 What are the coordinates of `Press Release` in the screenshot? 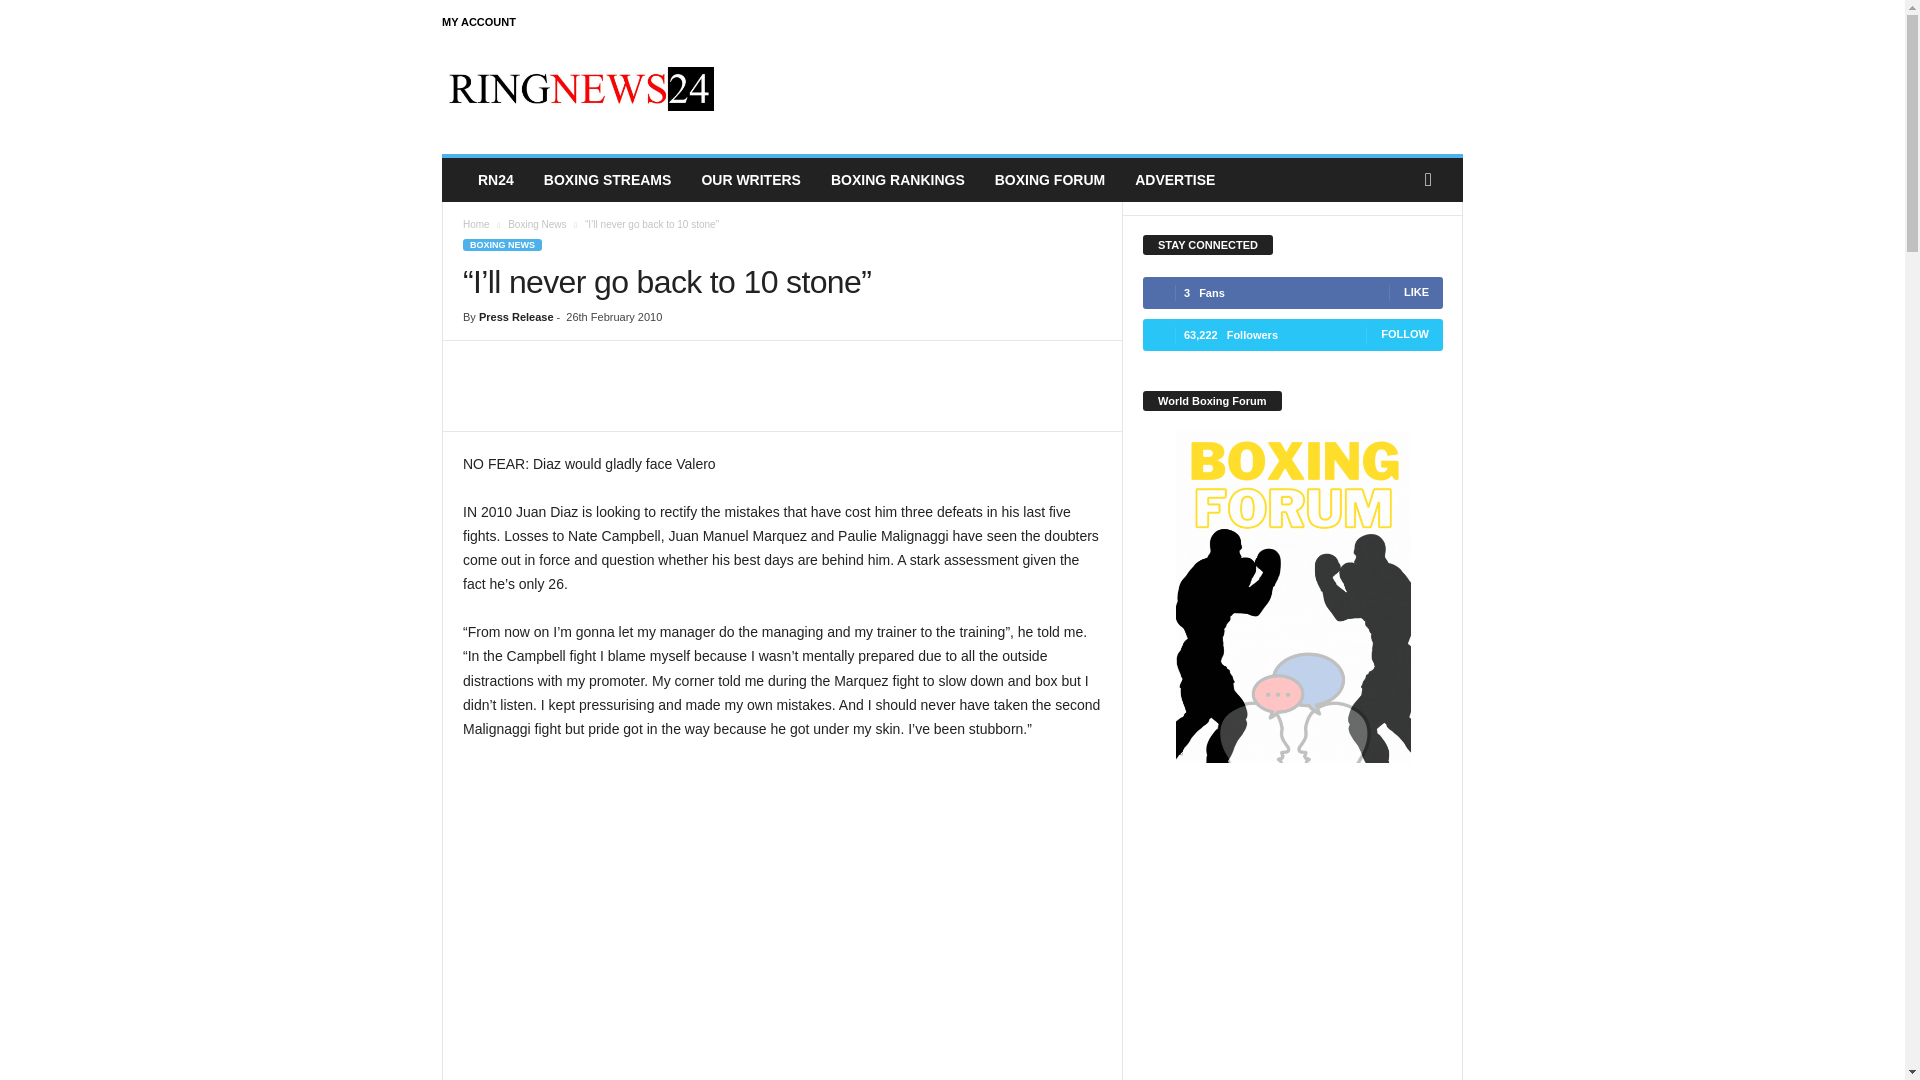 It's located at (516, 316).